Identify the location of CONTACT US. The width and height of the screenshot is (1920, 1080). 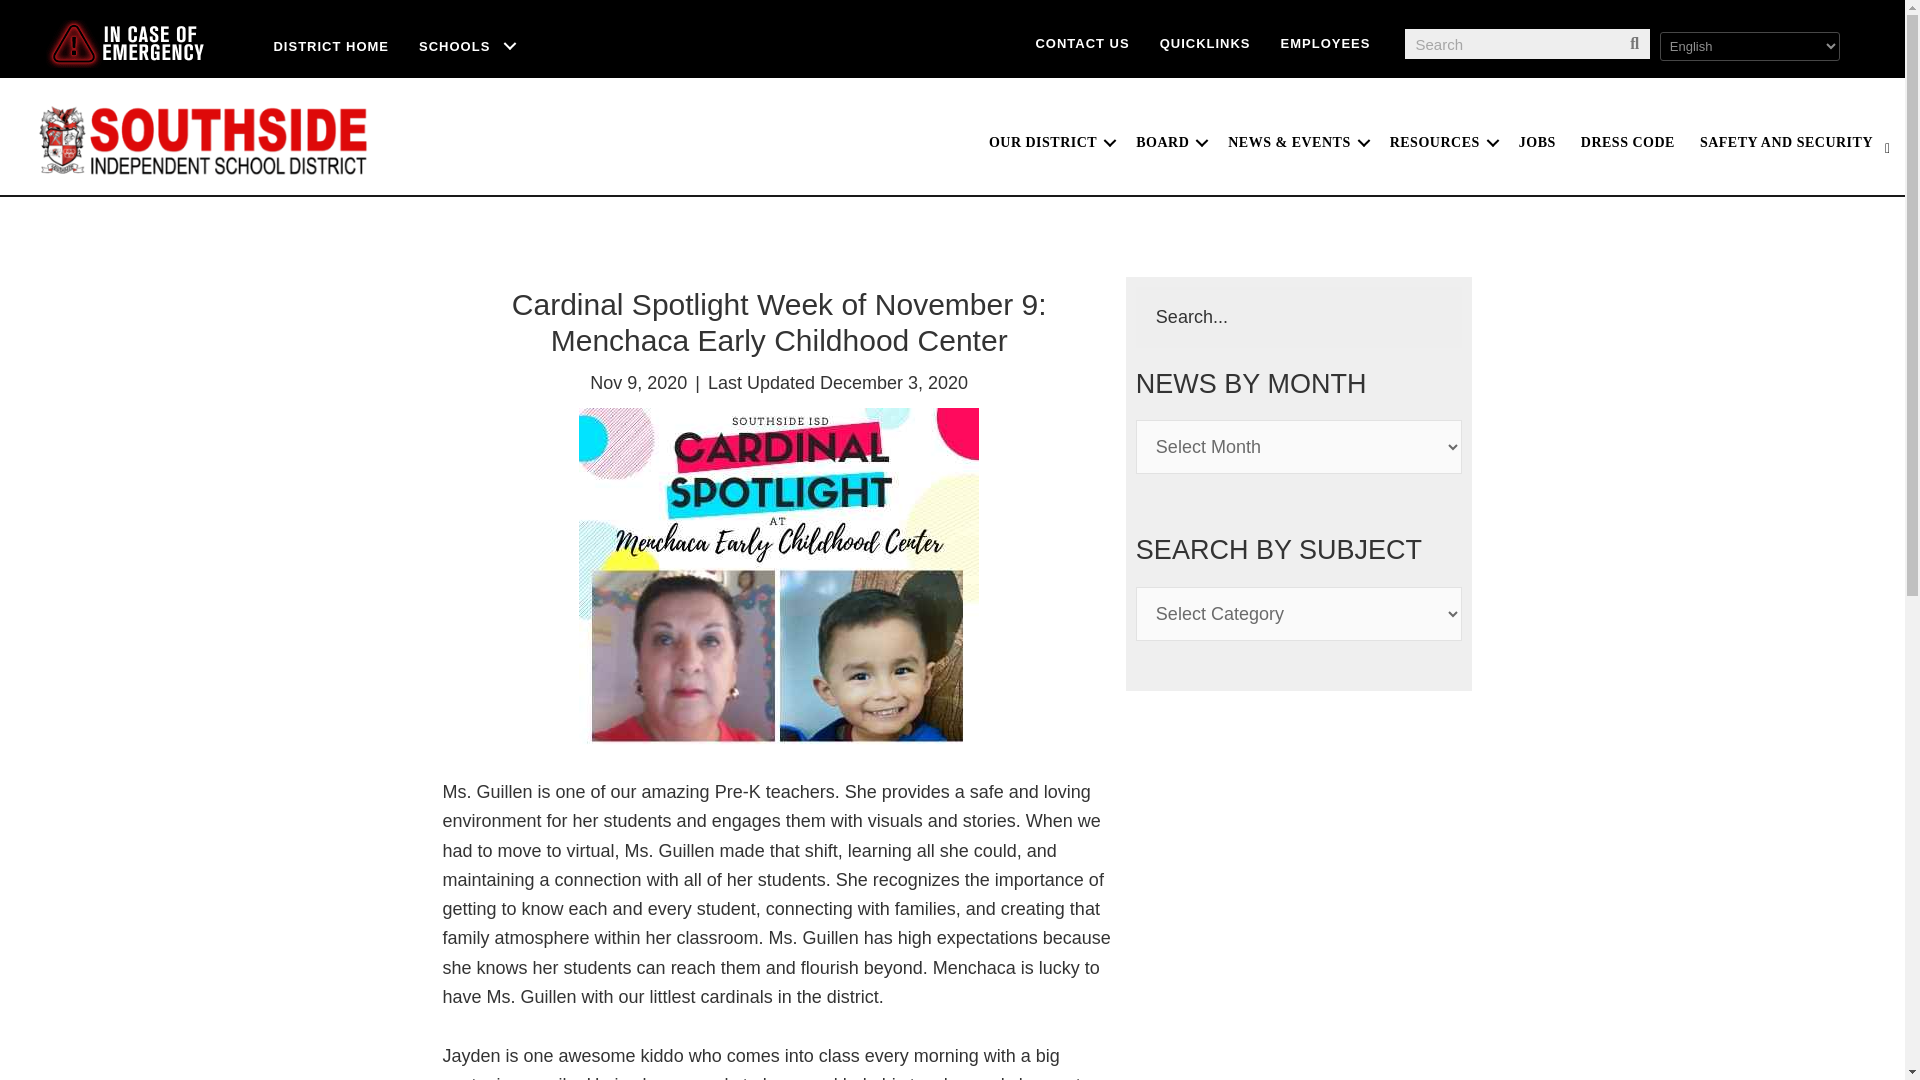
(1082, 42).